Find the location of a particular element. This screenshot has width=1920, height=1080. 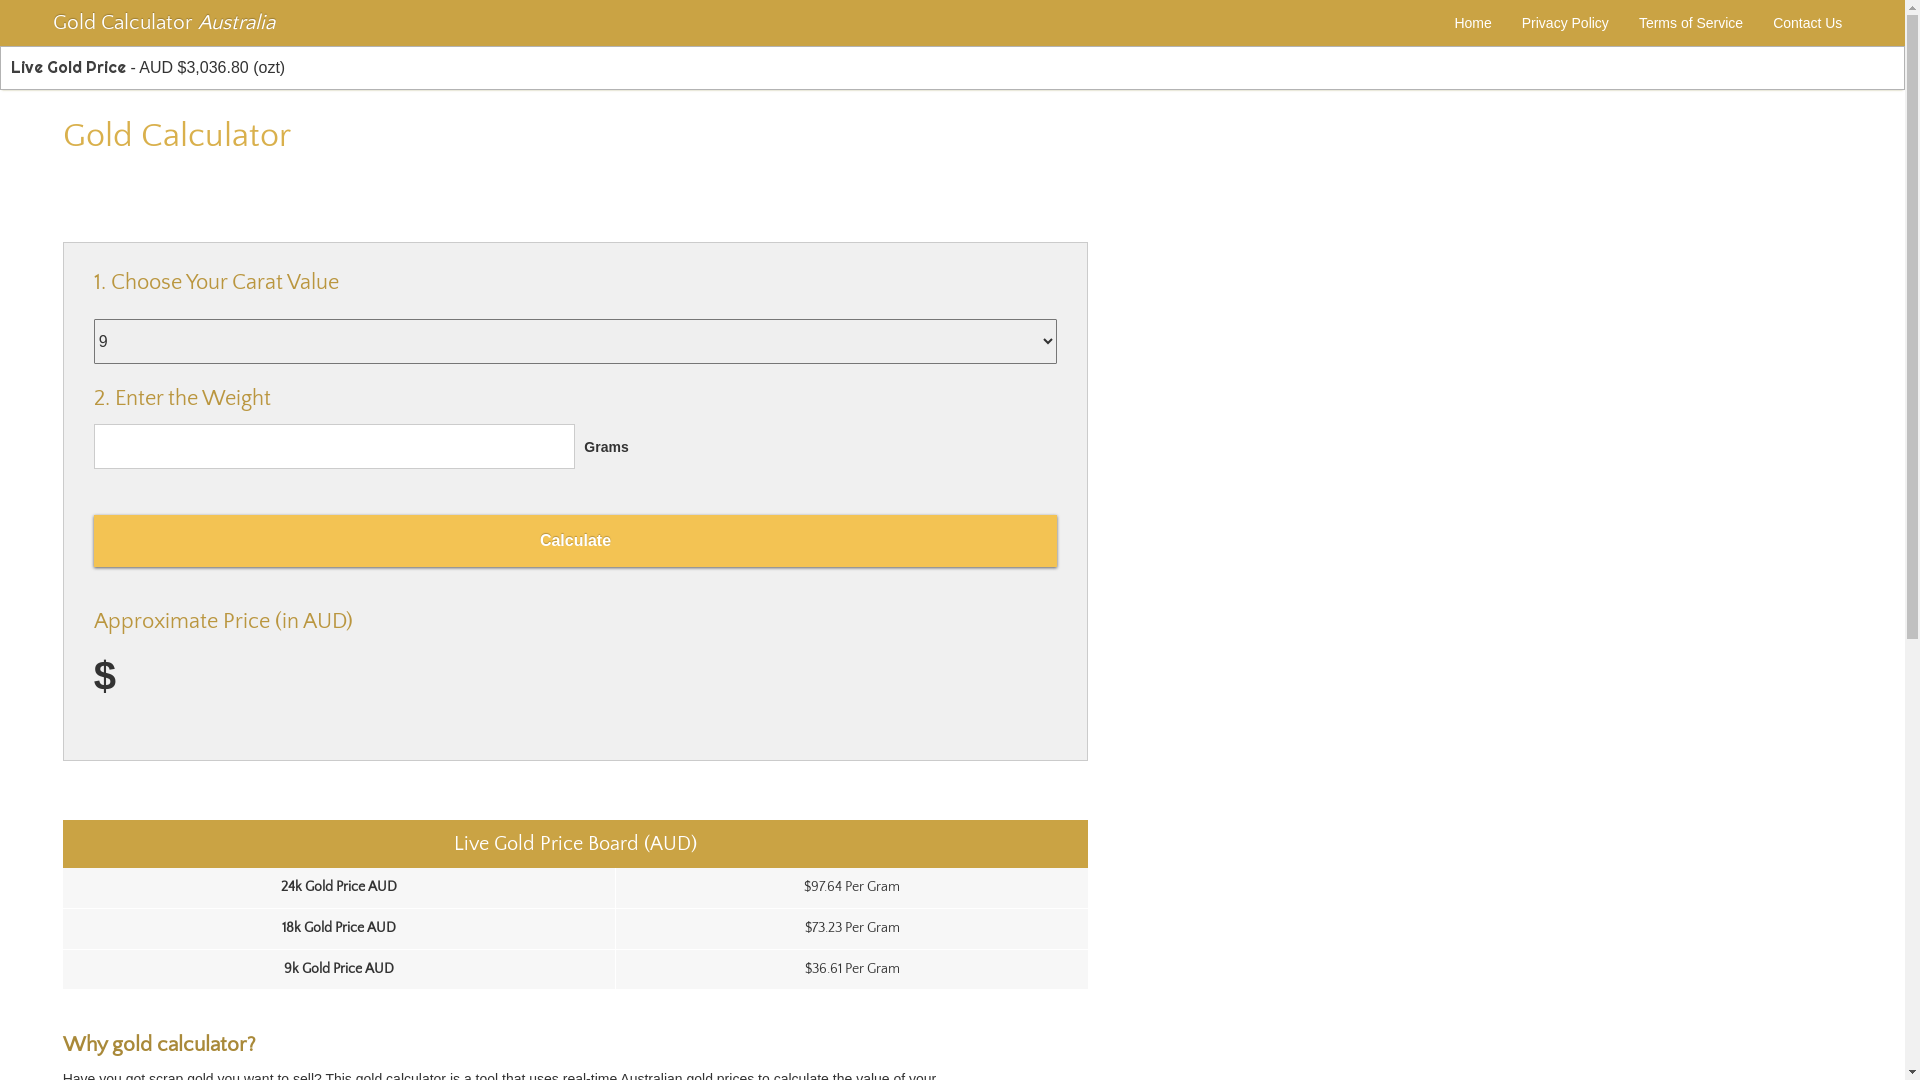

Terms of Service is located at coordinates (1691, 23).